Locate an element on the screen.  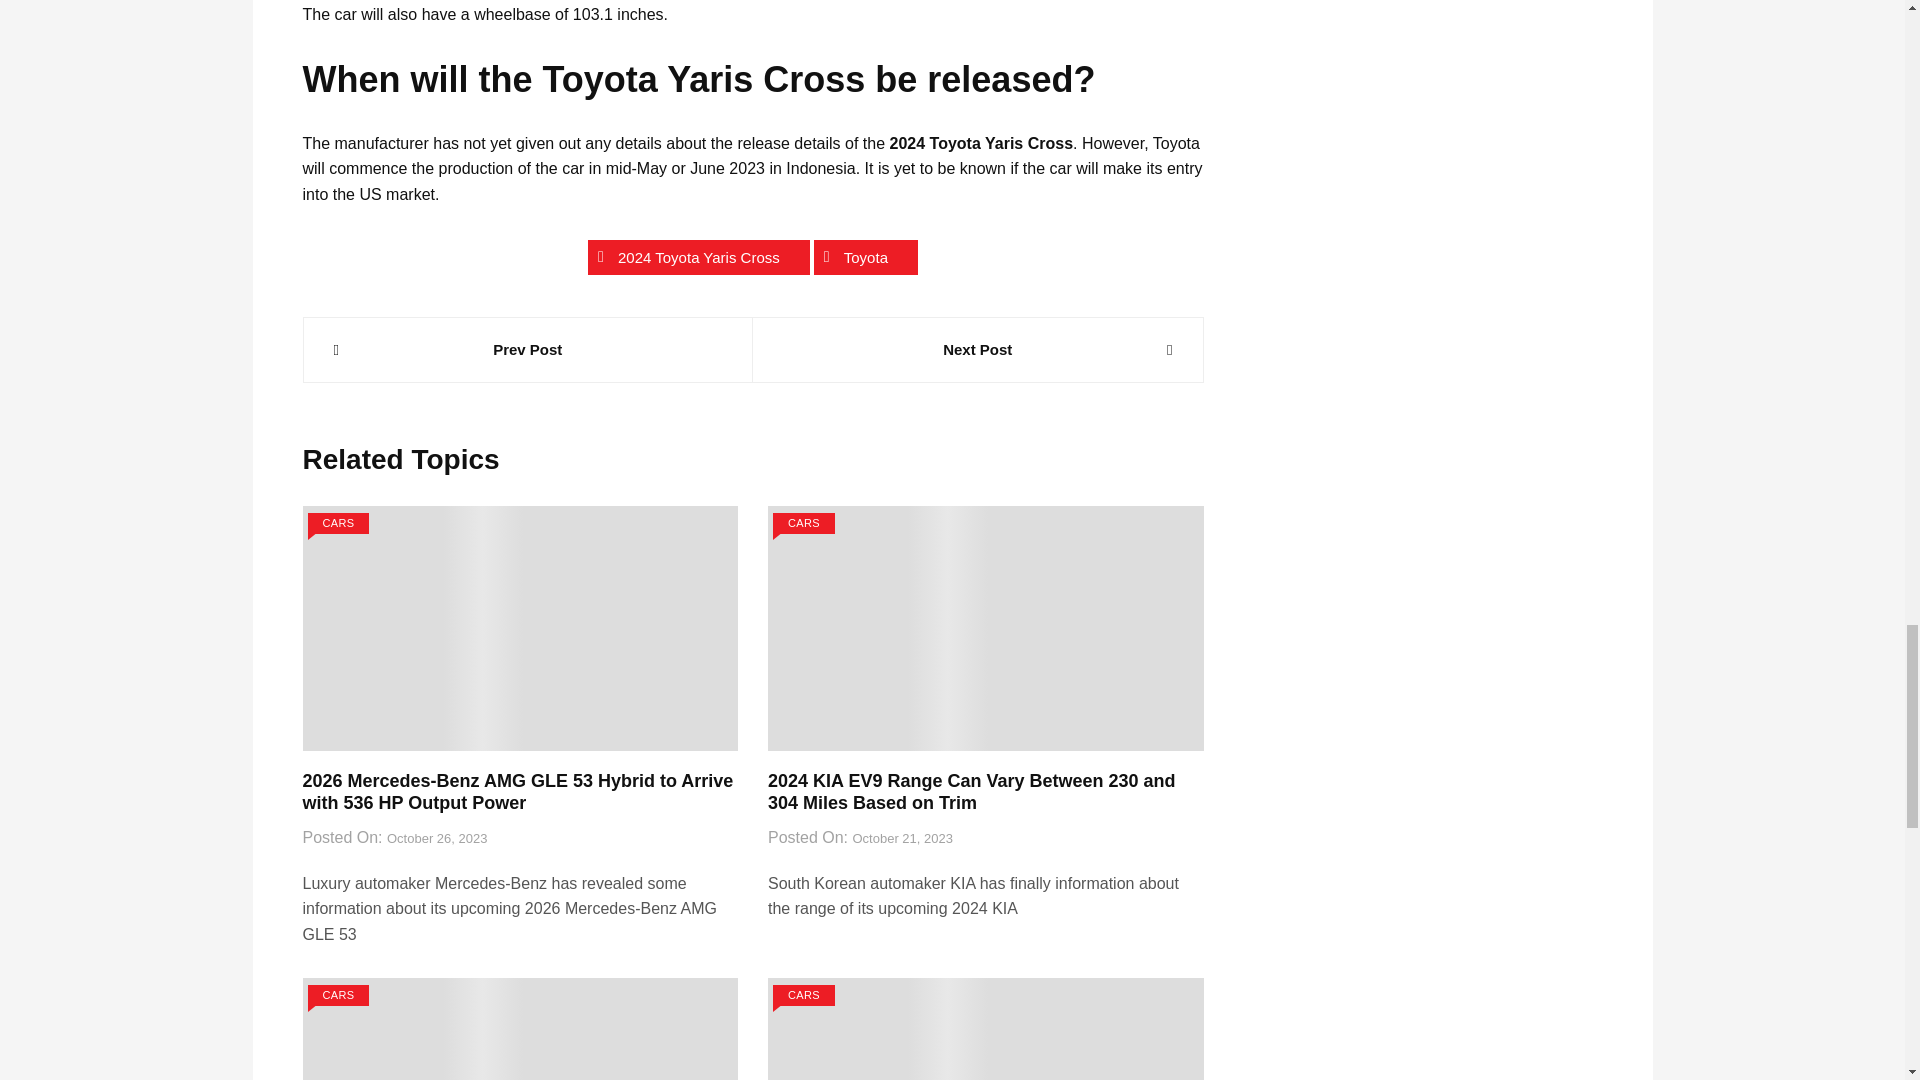
Next Post is located at coordinates (978, 350).